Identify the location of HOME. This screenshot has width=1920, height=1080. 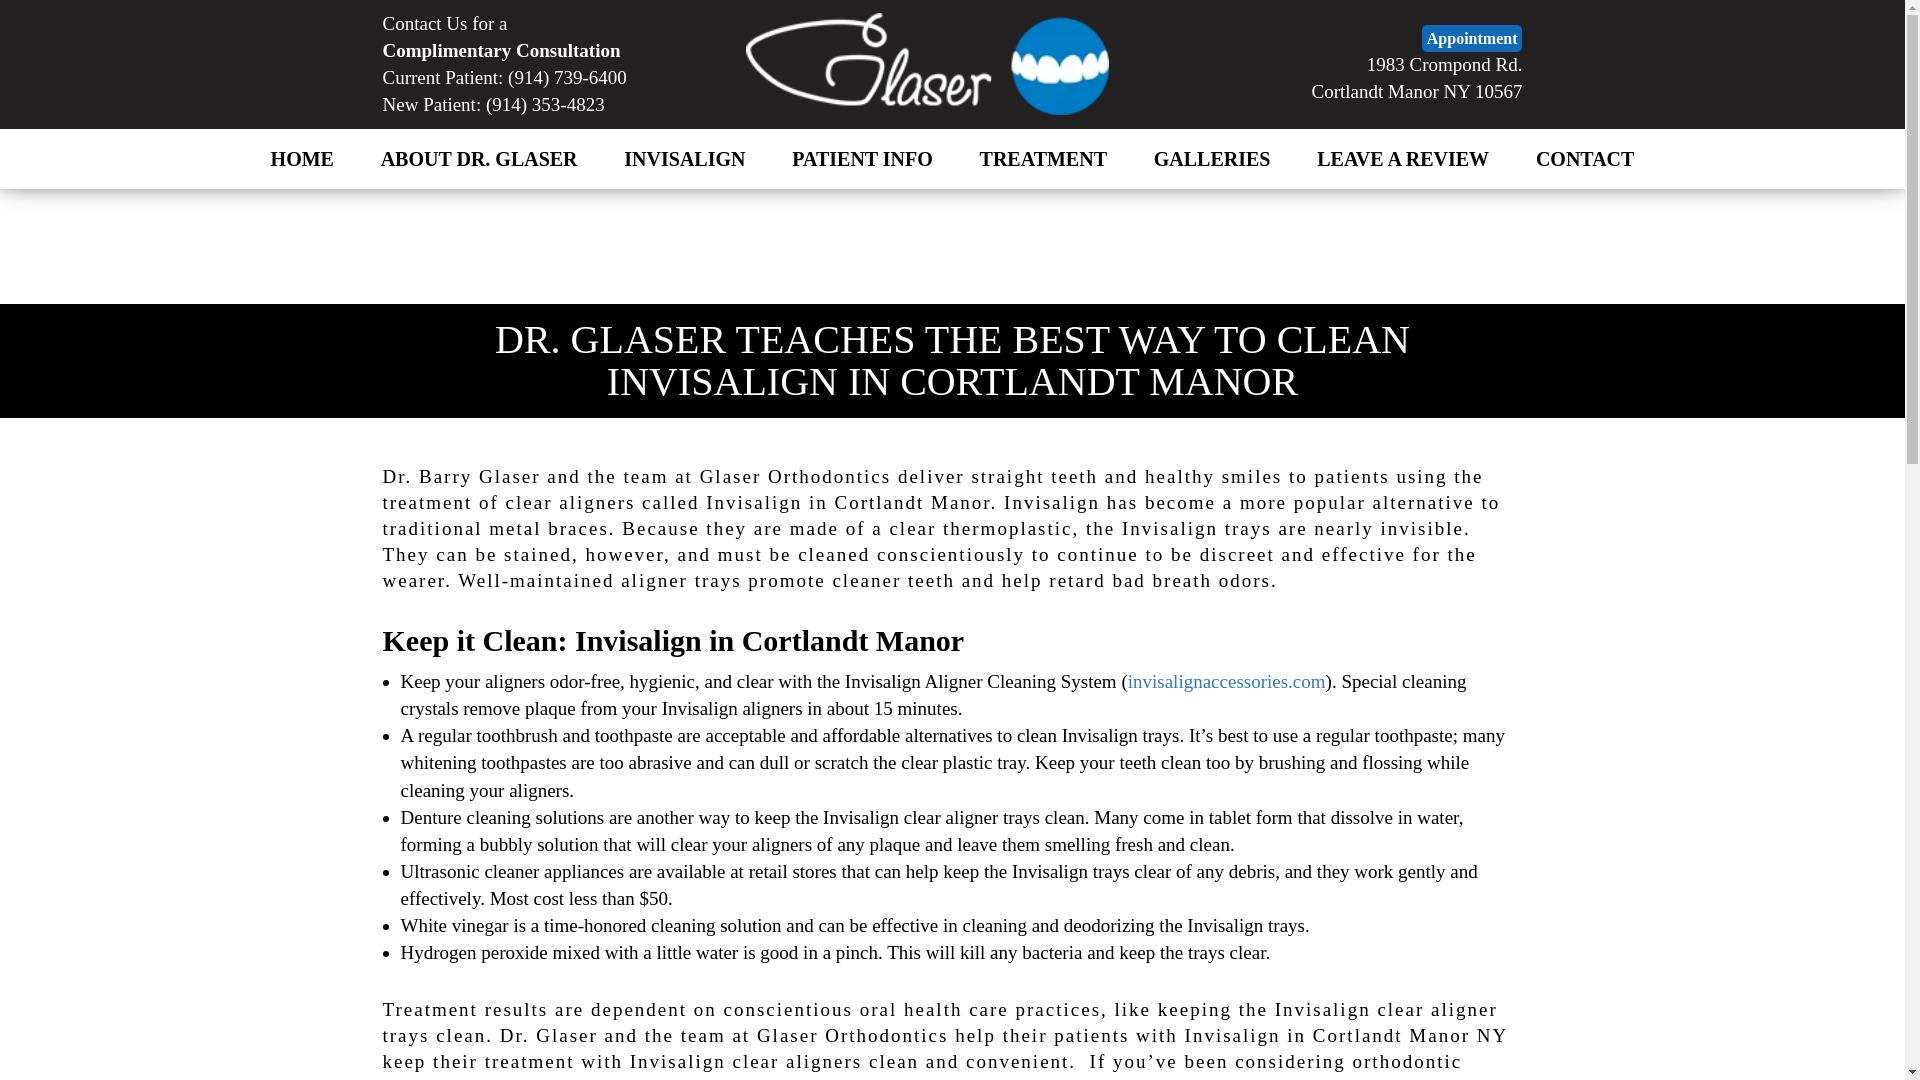
(478, 160).